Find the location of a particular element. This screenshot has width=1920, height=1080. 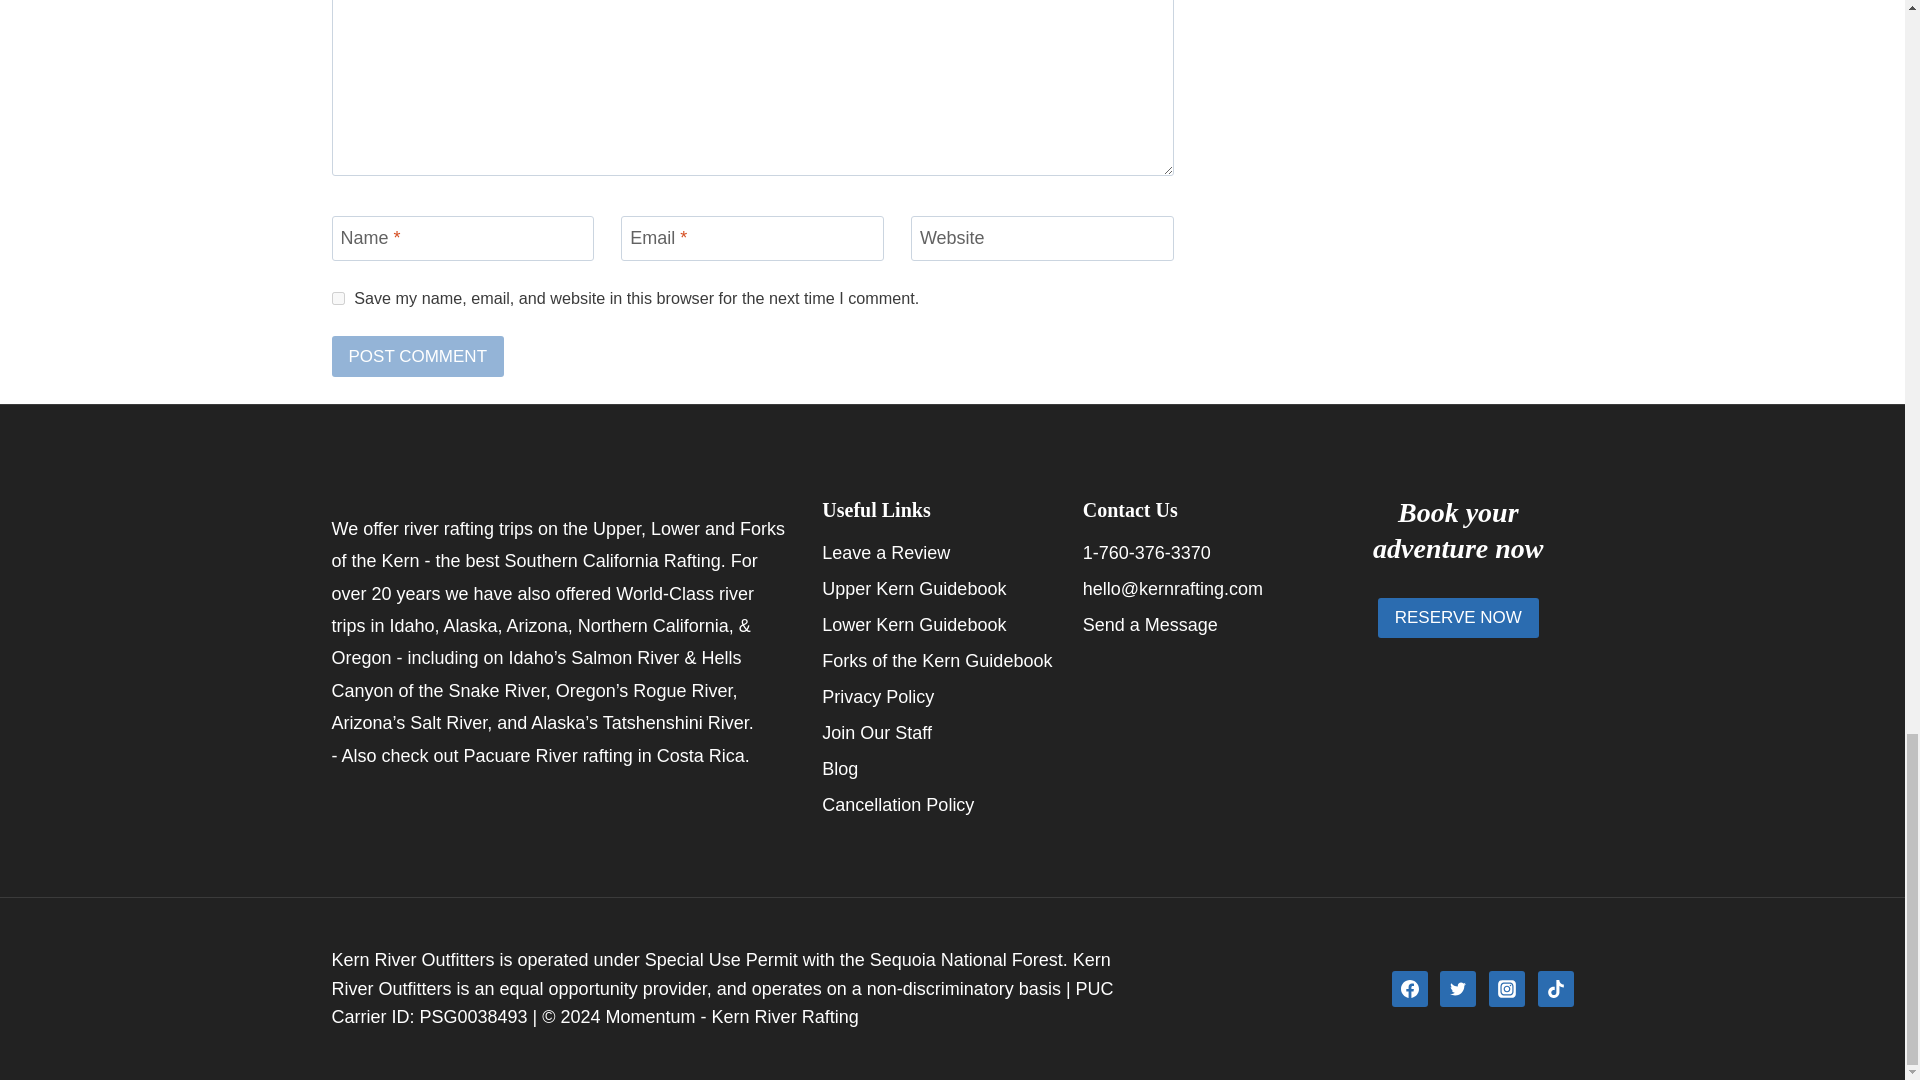

yes is located at coordinates (338, 298).